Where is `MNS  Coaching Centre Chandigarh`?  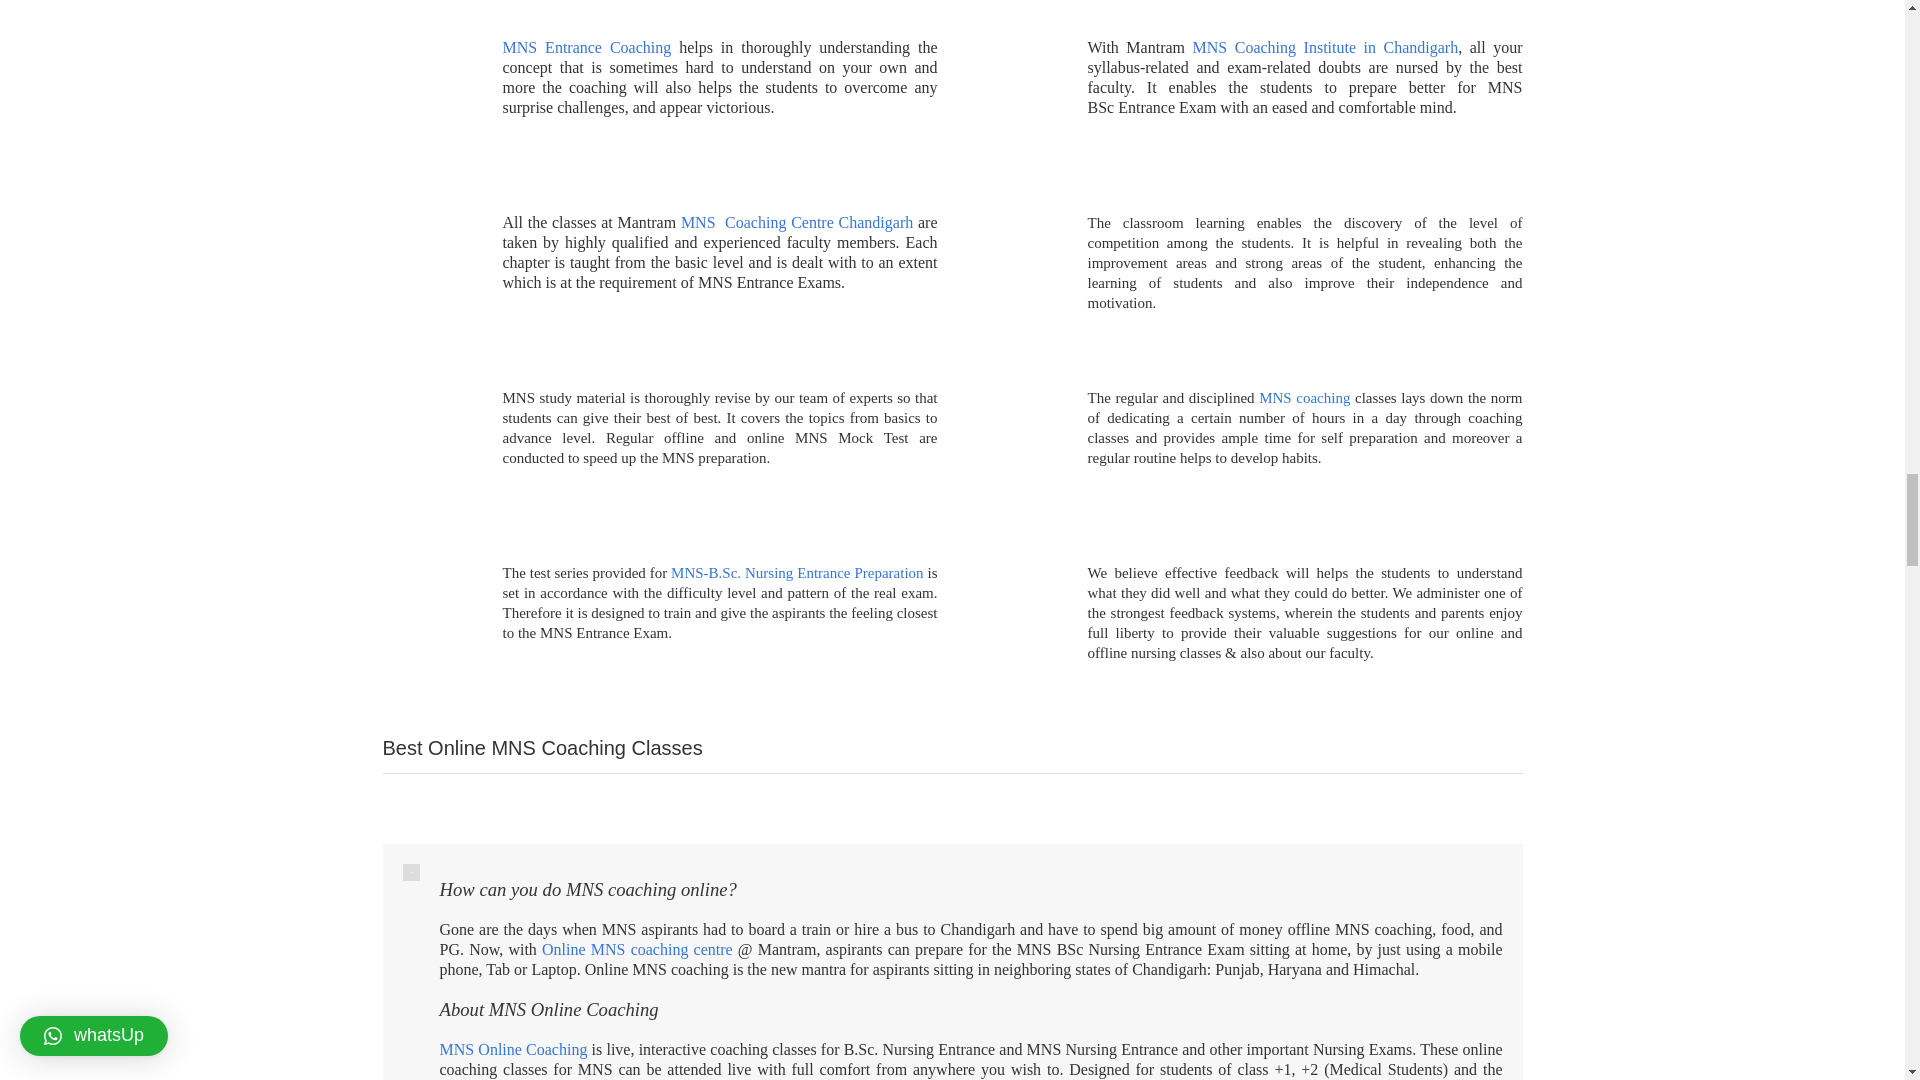 MNS  Coaching Centre Chandigarh is located at coordinates (797, 222).